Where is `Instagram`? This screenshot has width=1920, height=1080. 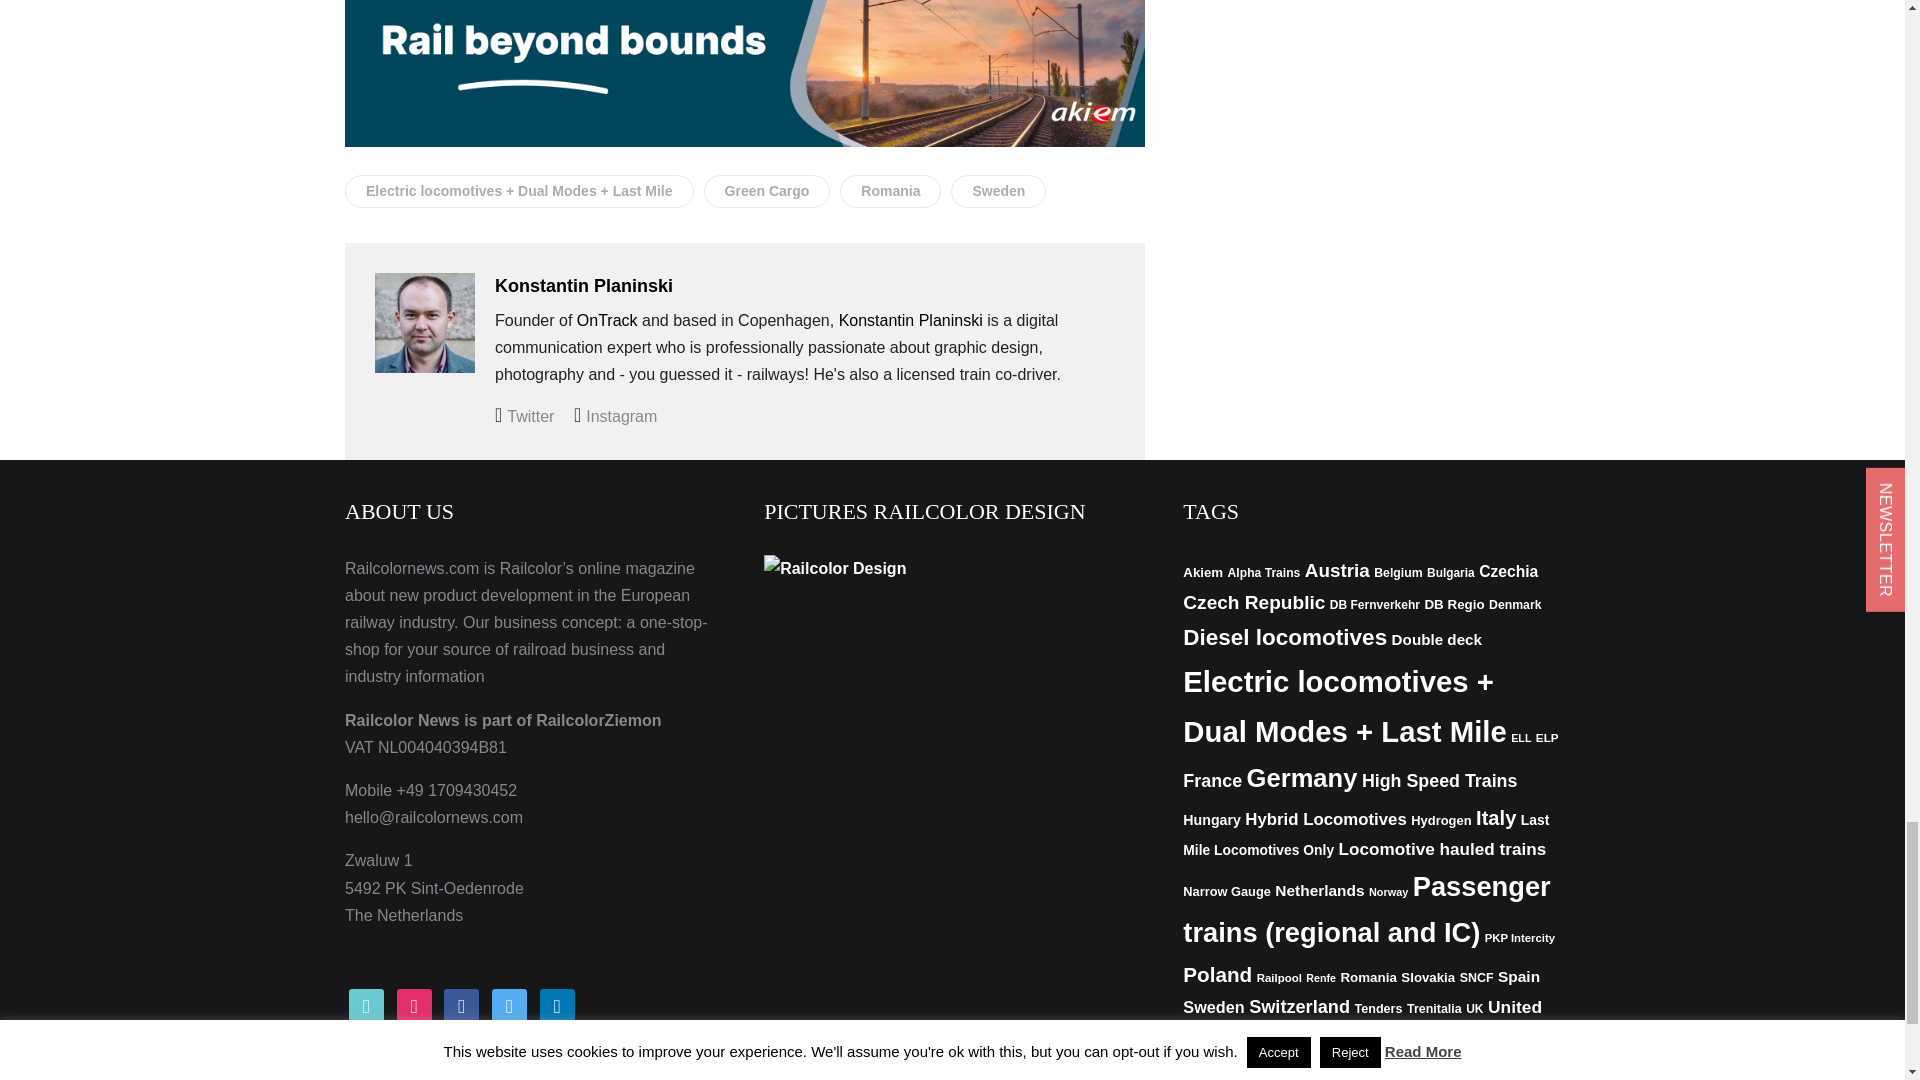 Instagram is located at coordinates (615, 416).